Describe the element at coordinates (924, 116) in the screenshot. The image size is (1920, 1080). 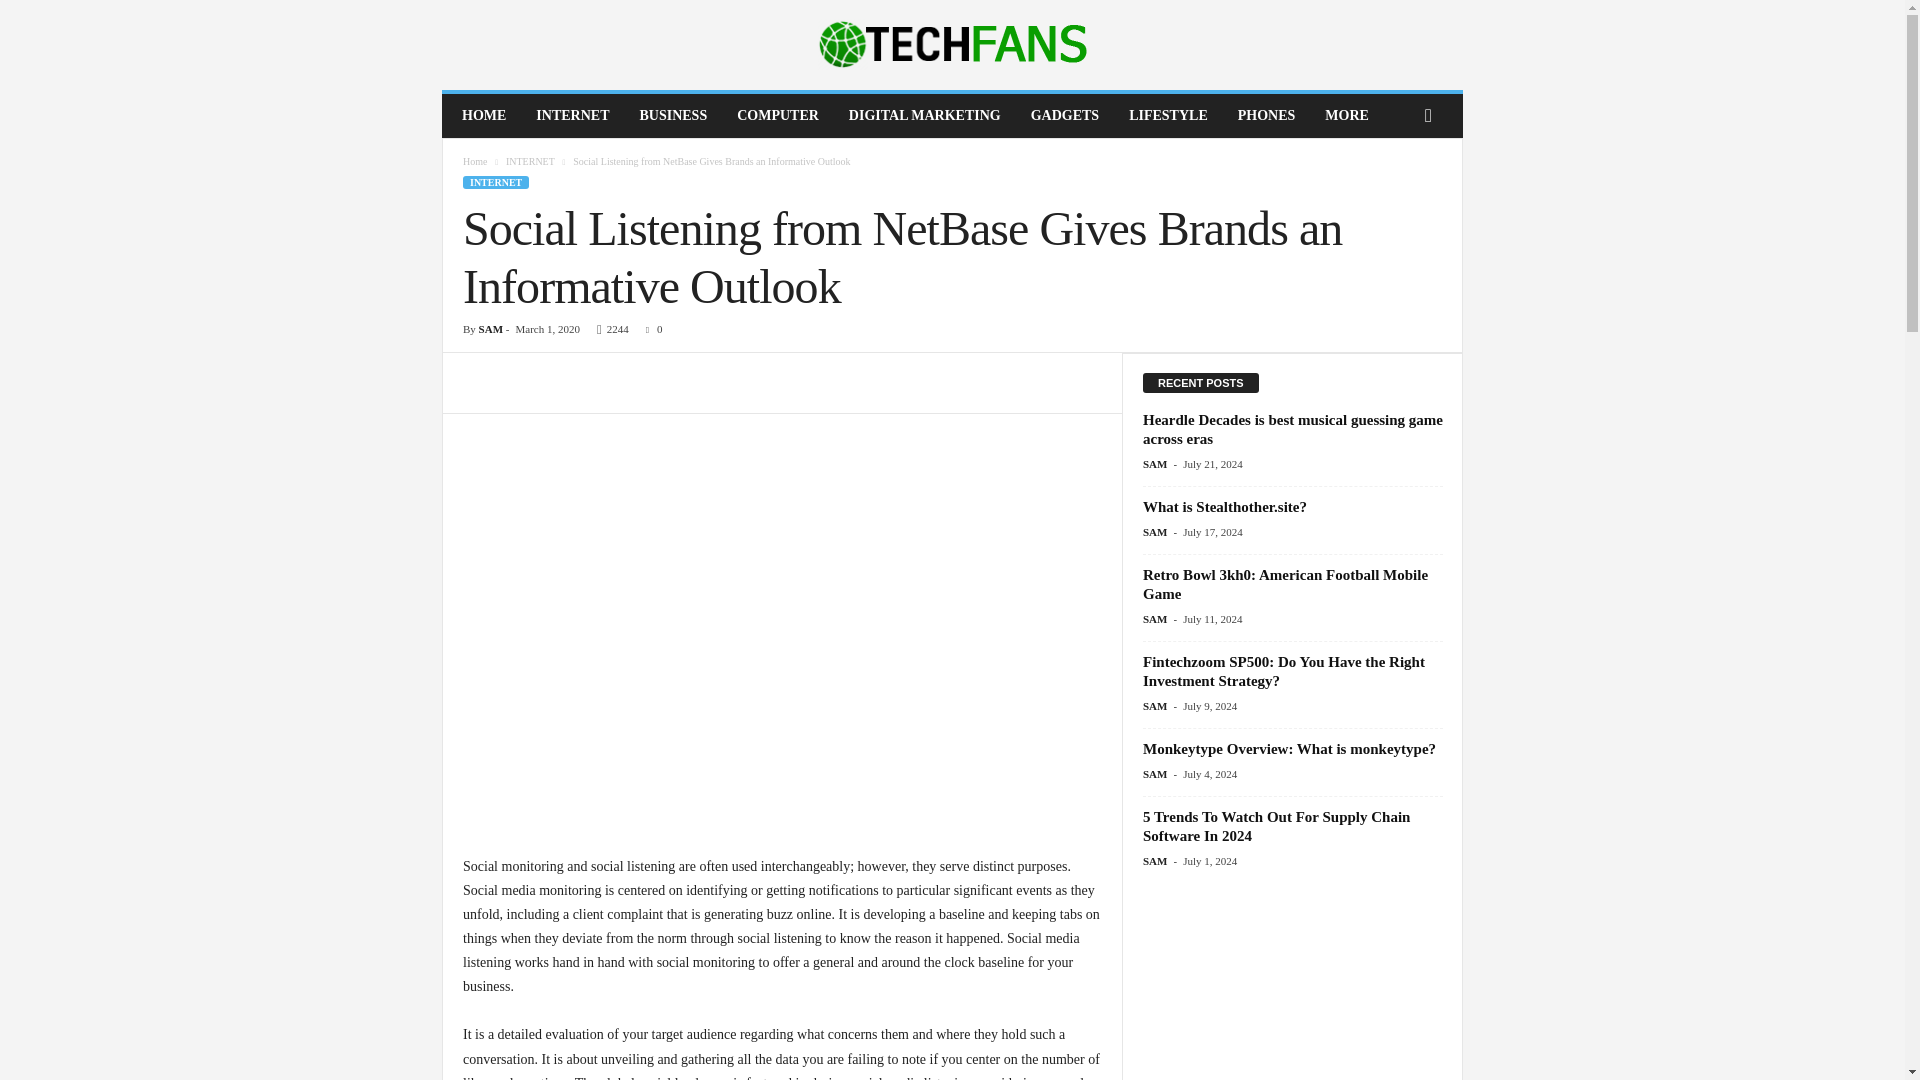
I see `DIGITAL MARKETING` at that location.